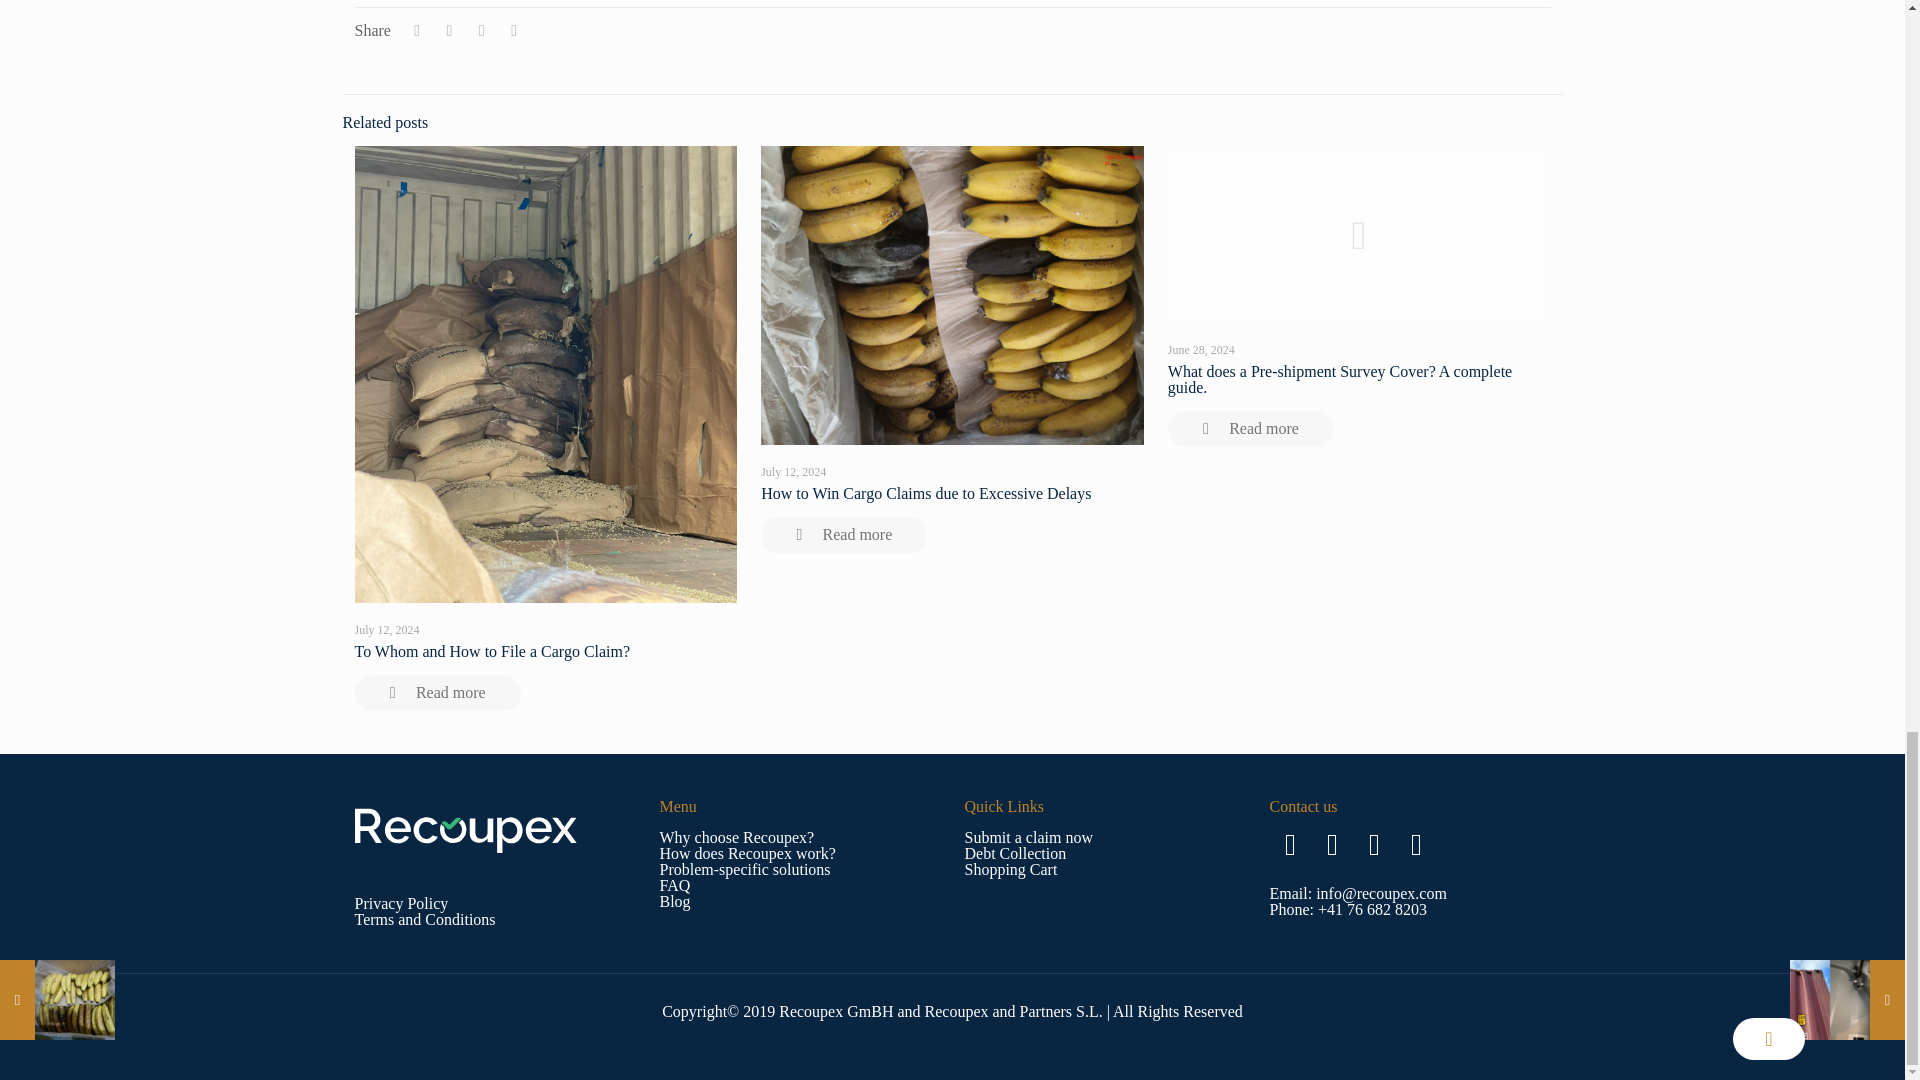  What do you see at coordinates (676, 885) in the screenshot?
I see `FAQ` at bounding box center [676, 885].